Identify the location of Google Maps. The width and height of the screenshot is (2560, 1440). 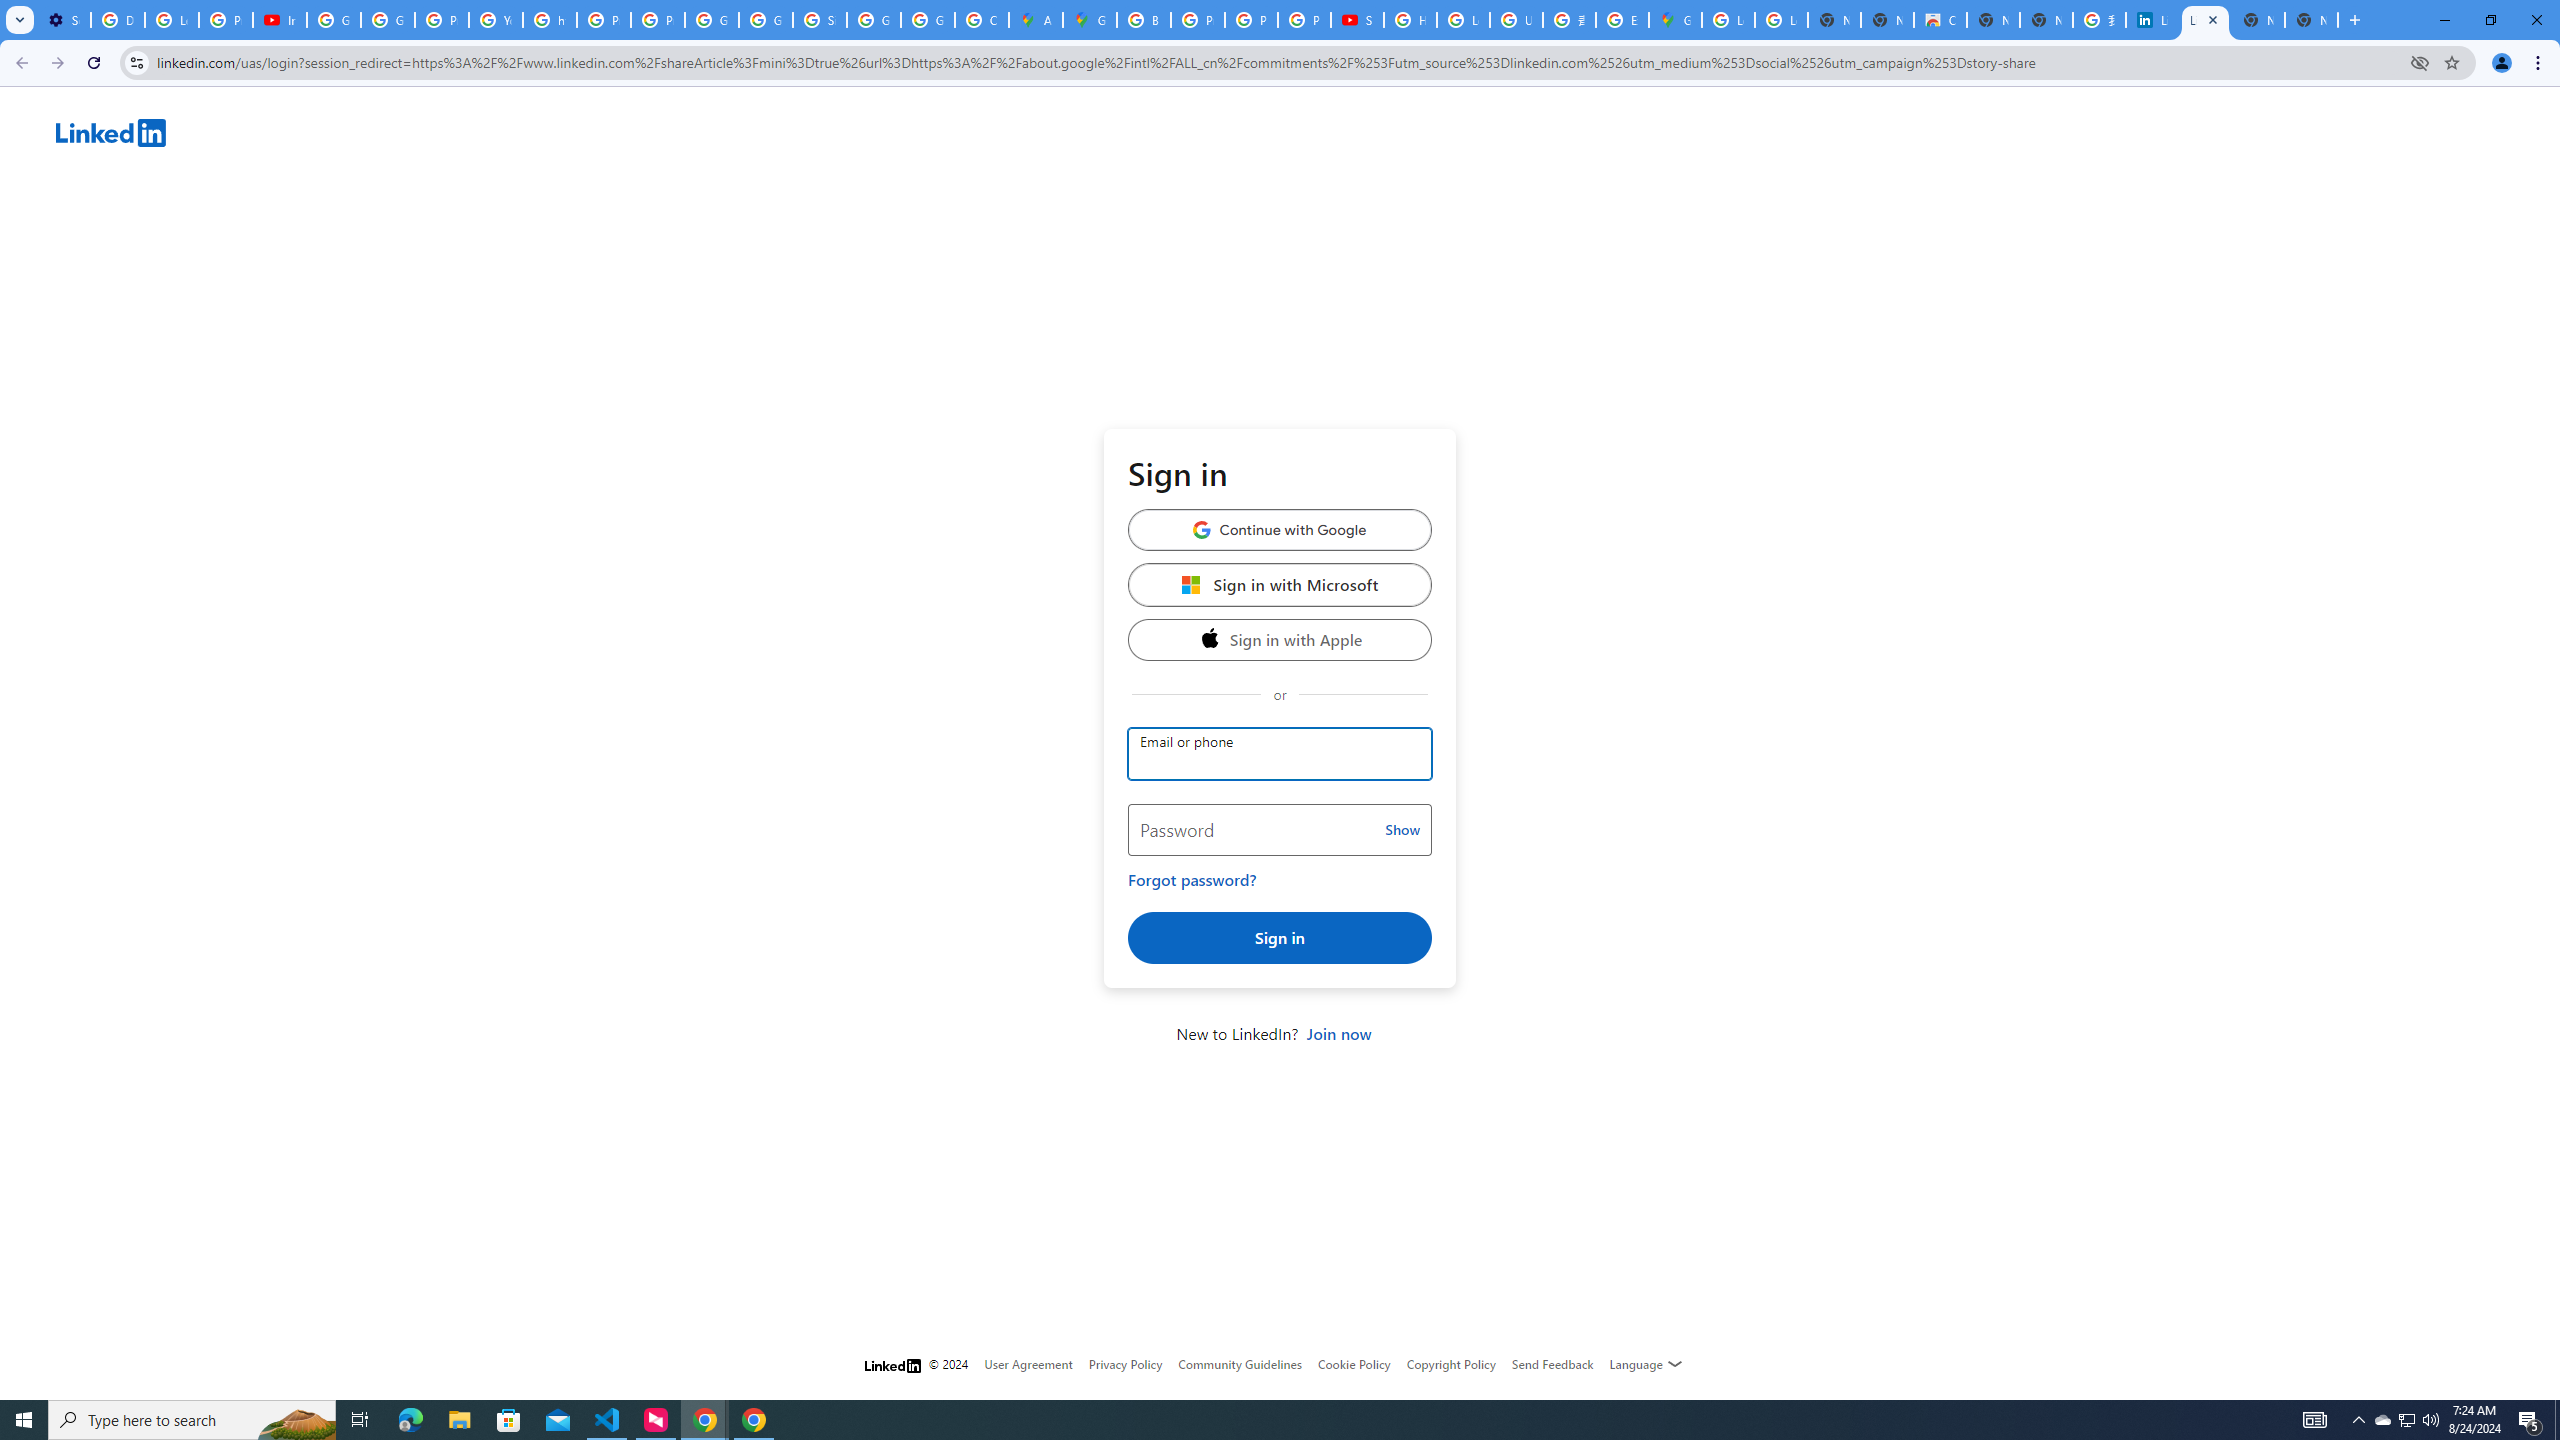
(1090, 20).